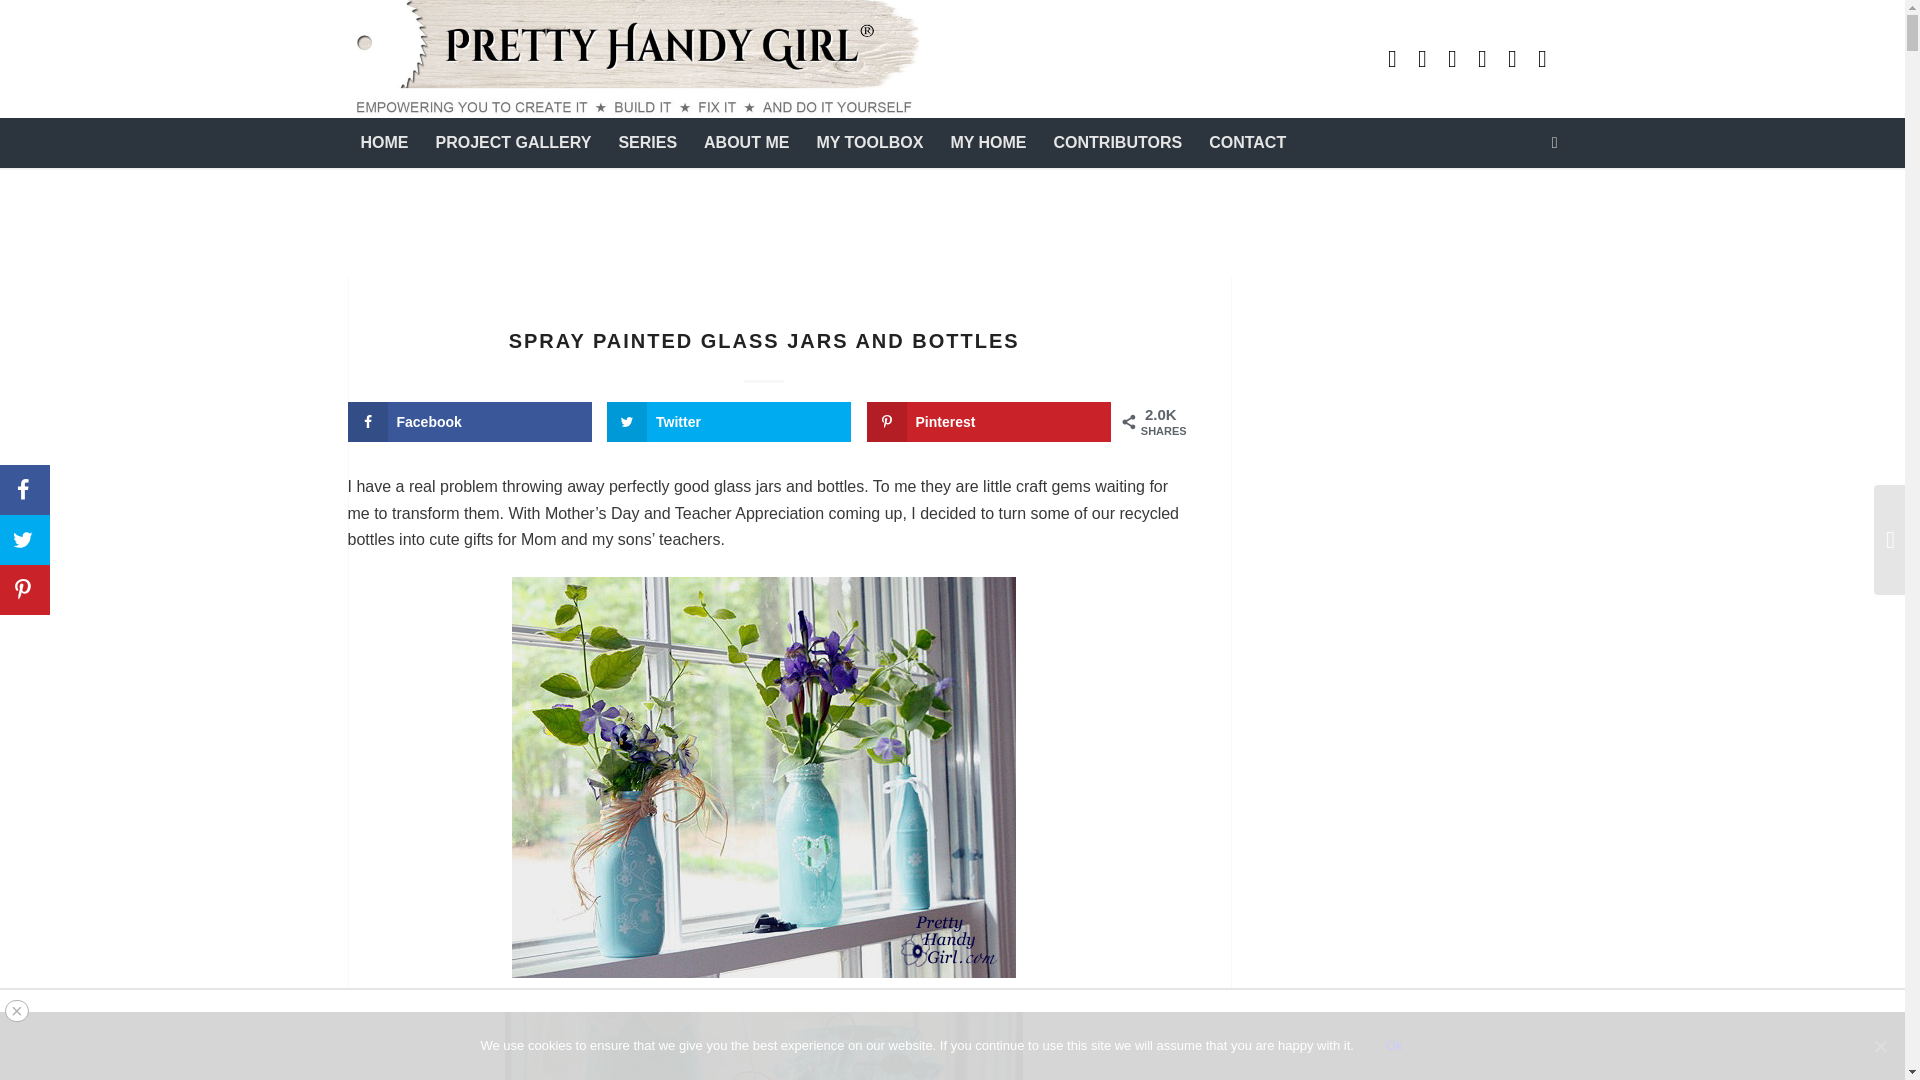  What do you see at coordinates (746, 142) in the screenshot?
I see `ABOUT ME` at bounding box center [746, 142].